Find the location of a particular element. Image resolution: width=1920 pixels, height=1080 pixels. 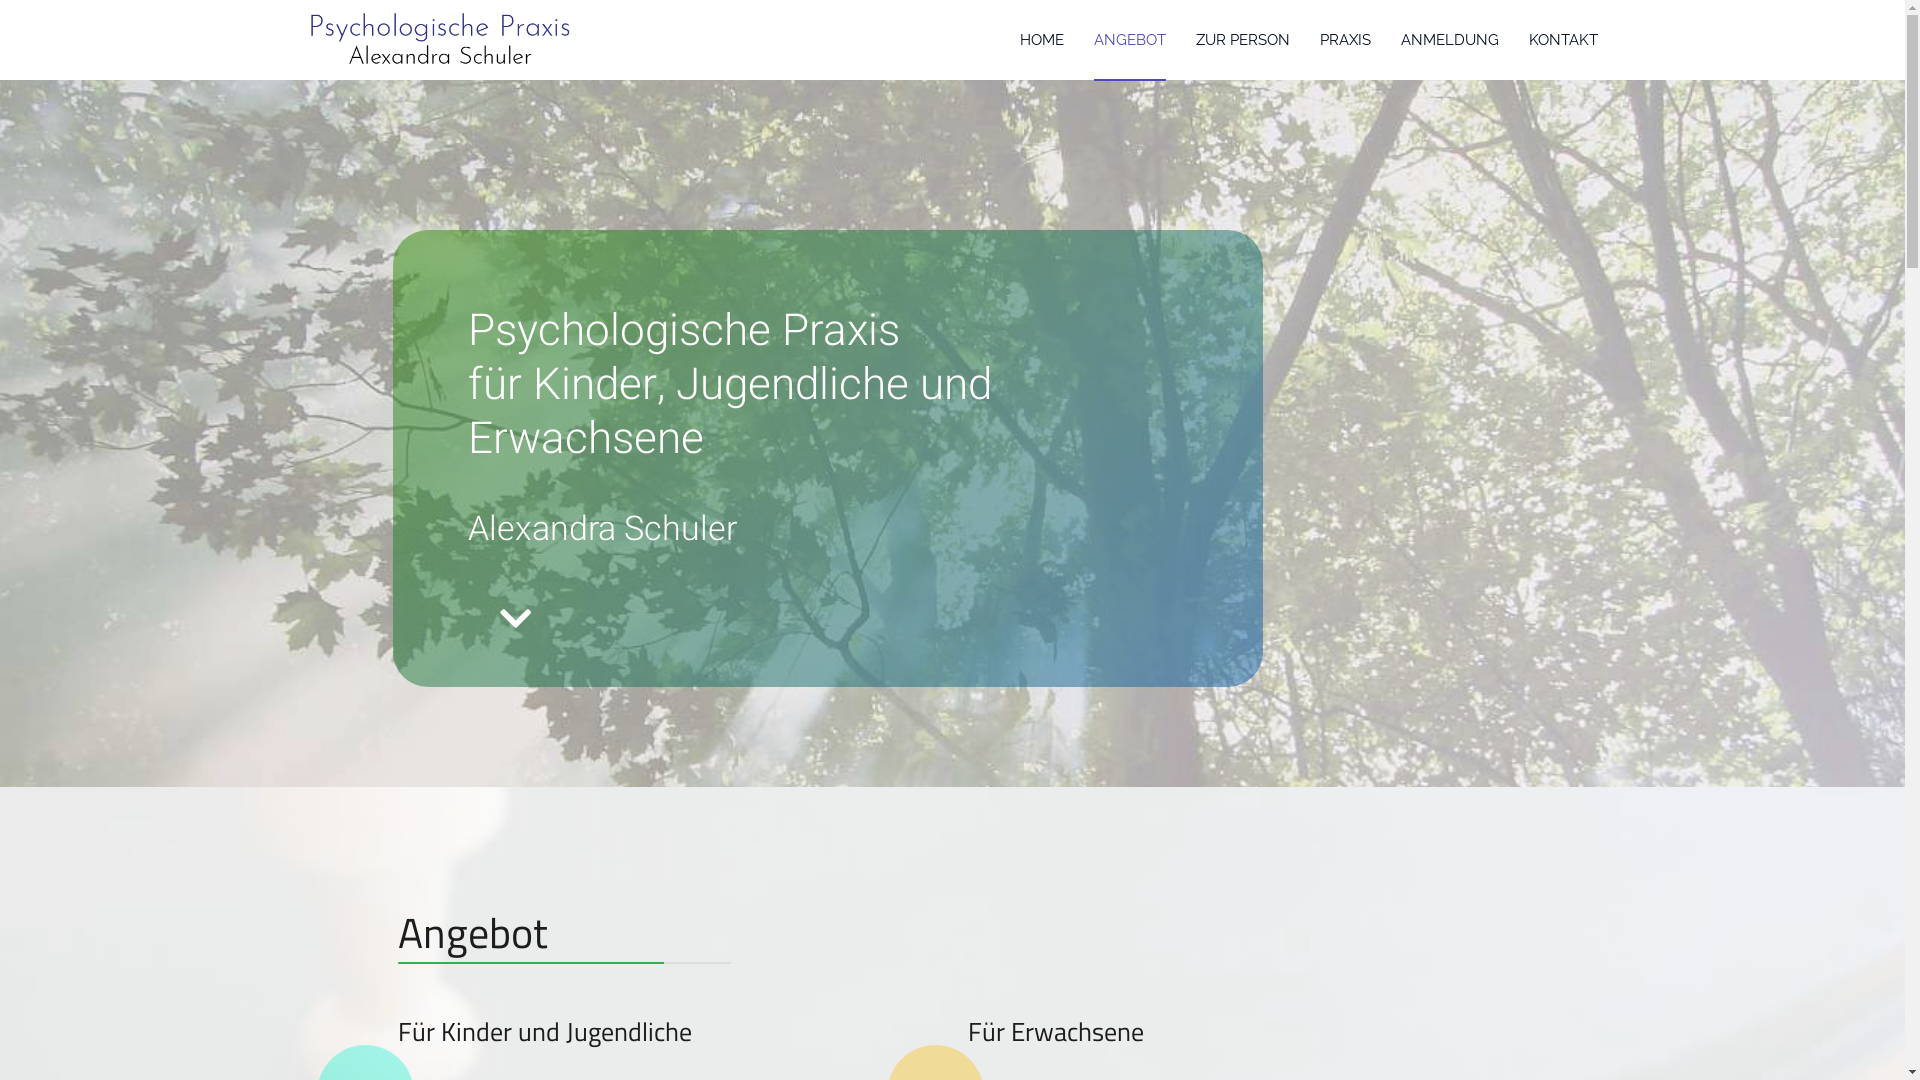

KONTAKT is located at coordinates (1564, 40).